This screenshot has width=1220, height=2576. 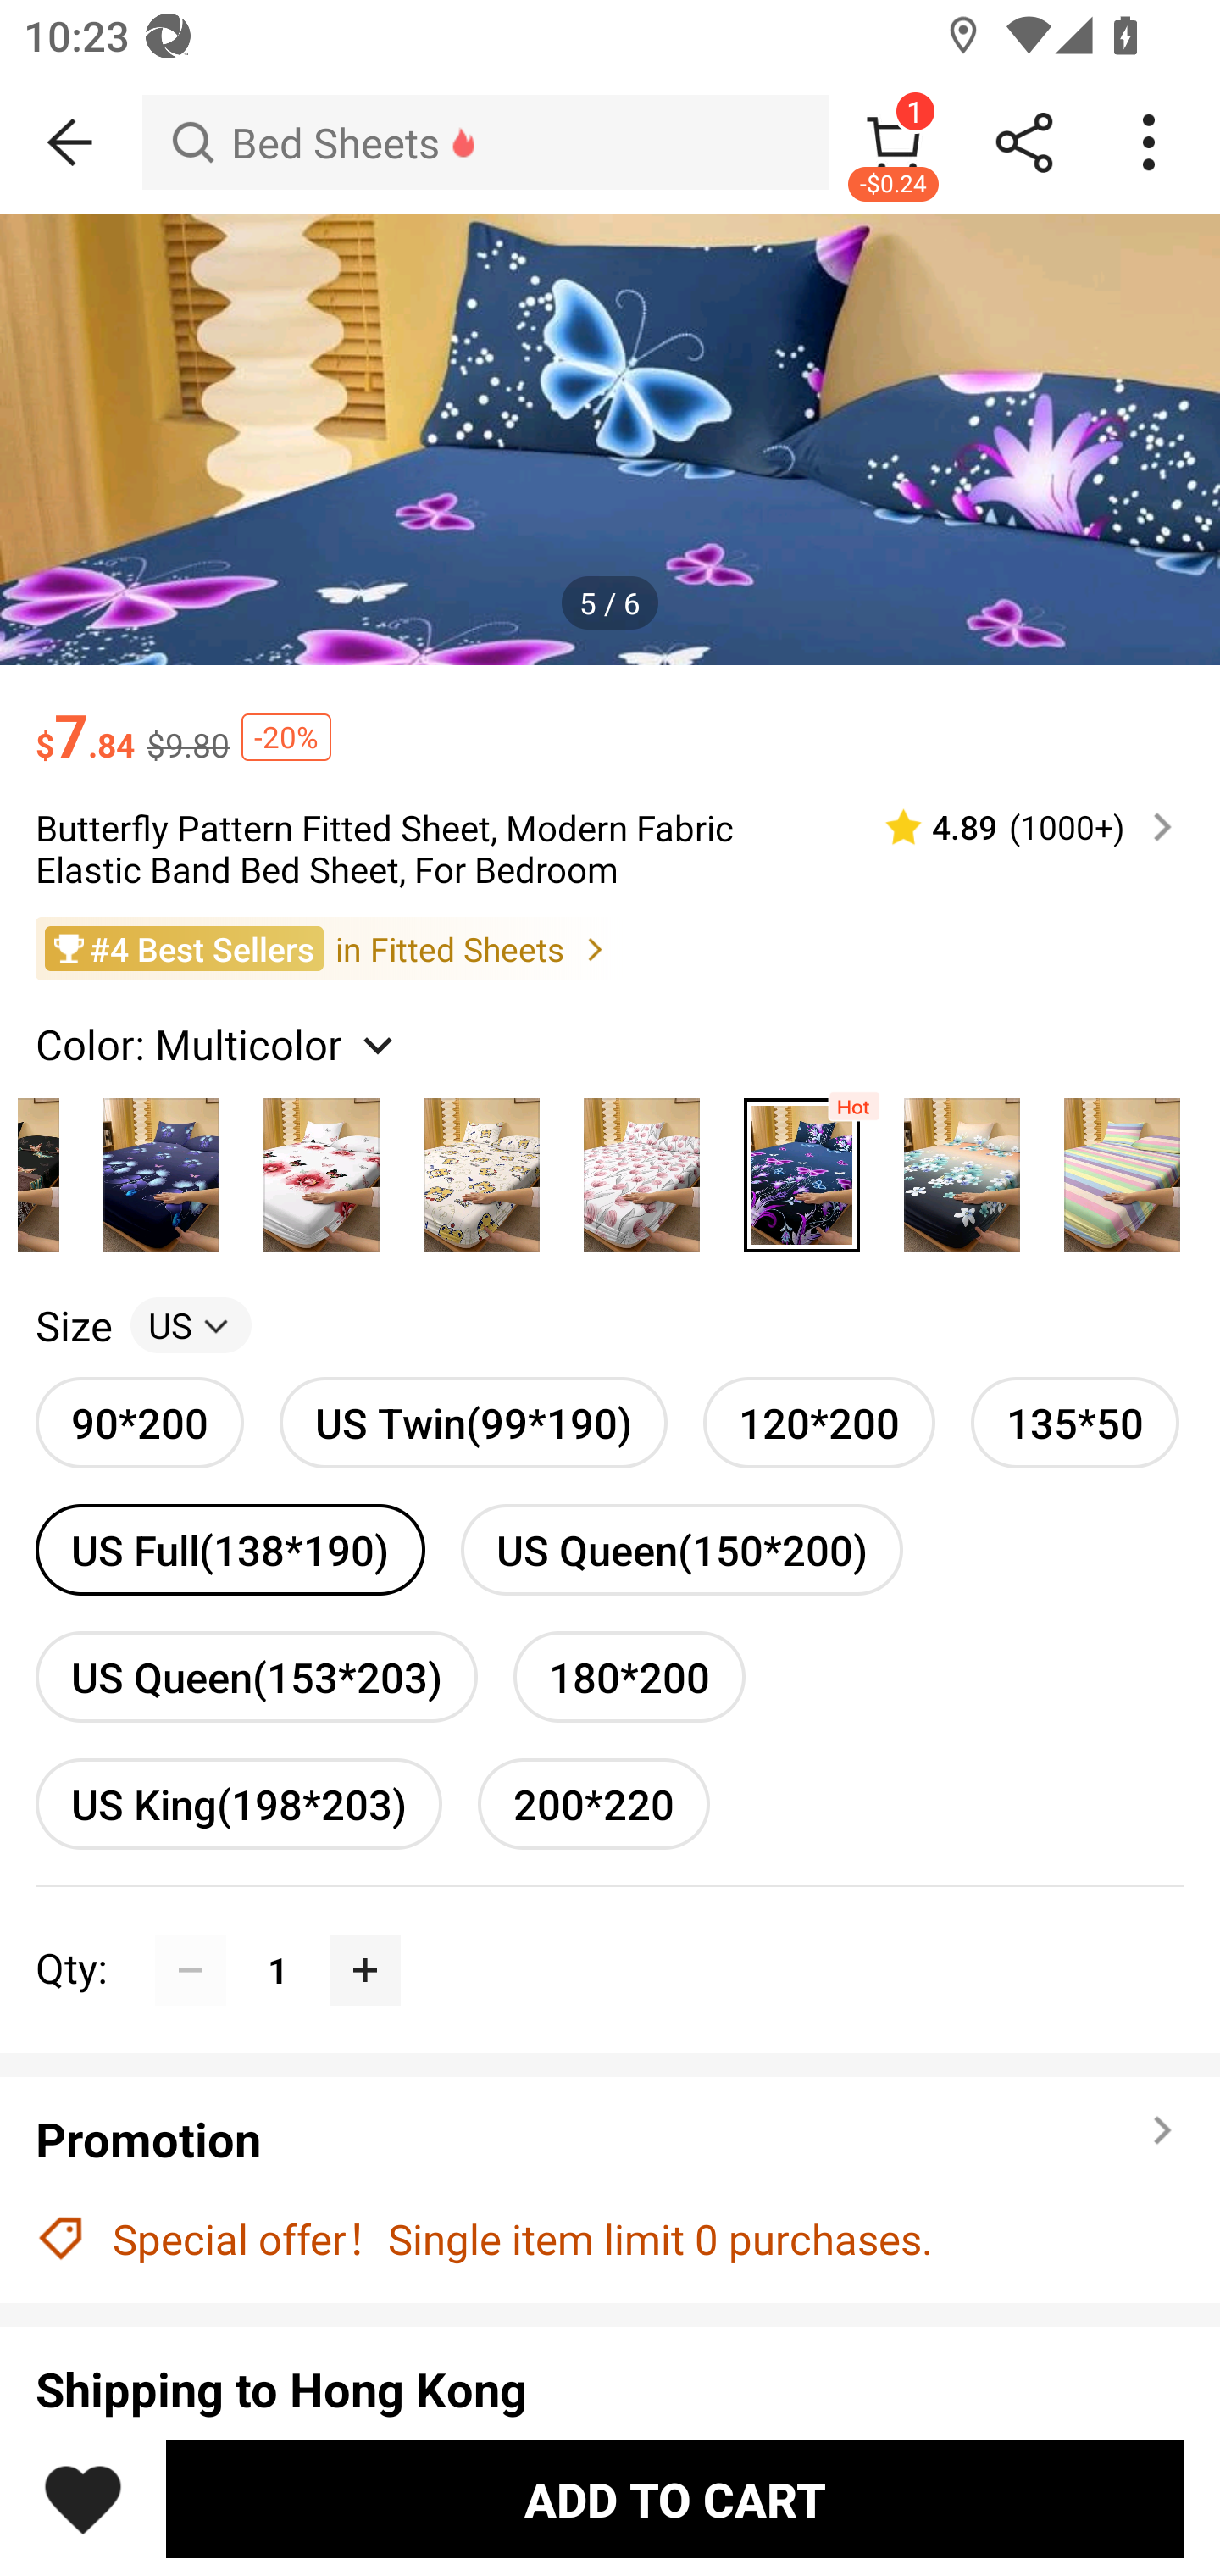 I want to click on ADD TO CART, so click(x=674, y=2498).